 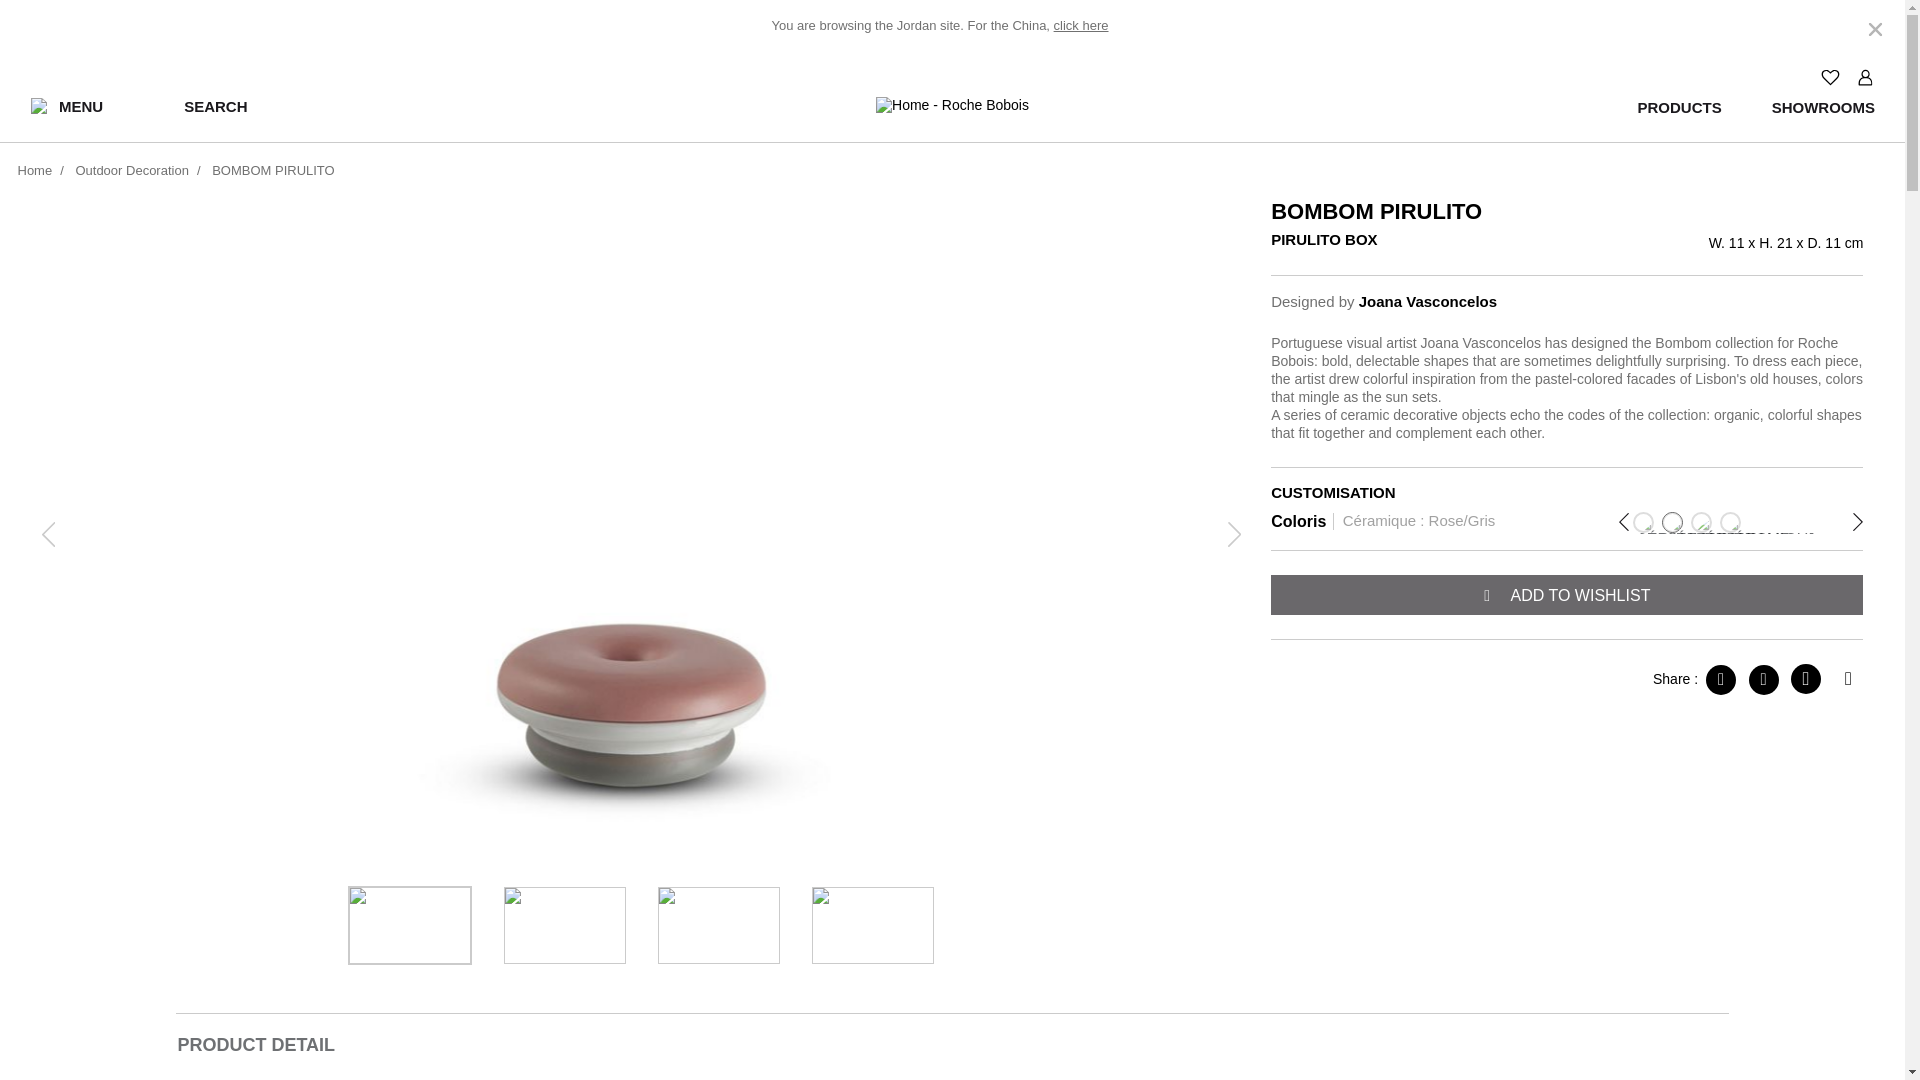 What do you see at coordinates (872, 925) in the screenshot?
I see `PIRULITO Box` at bounding box center [872, 925].